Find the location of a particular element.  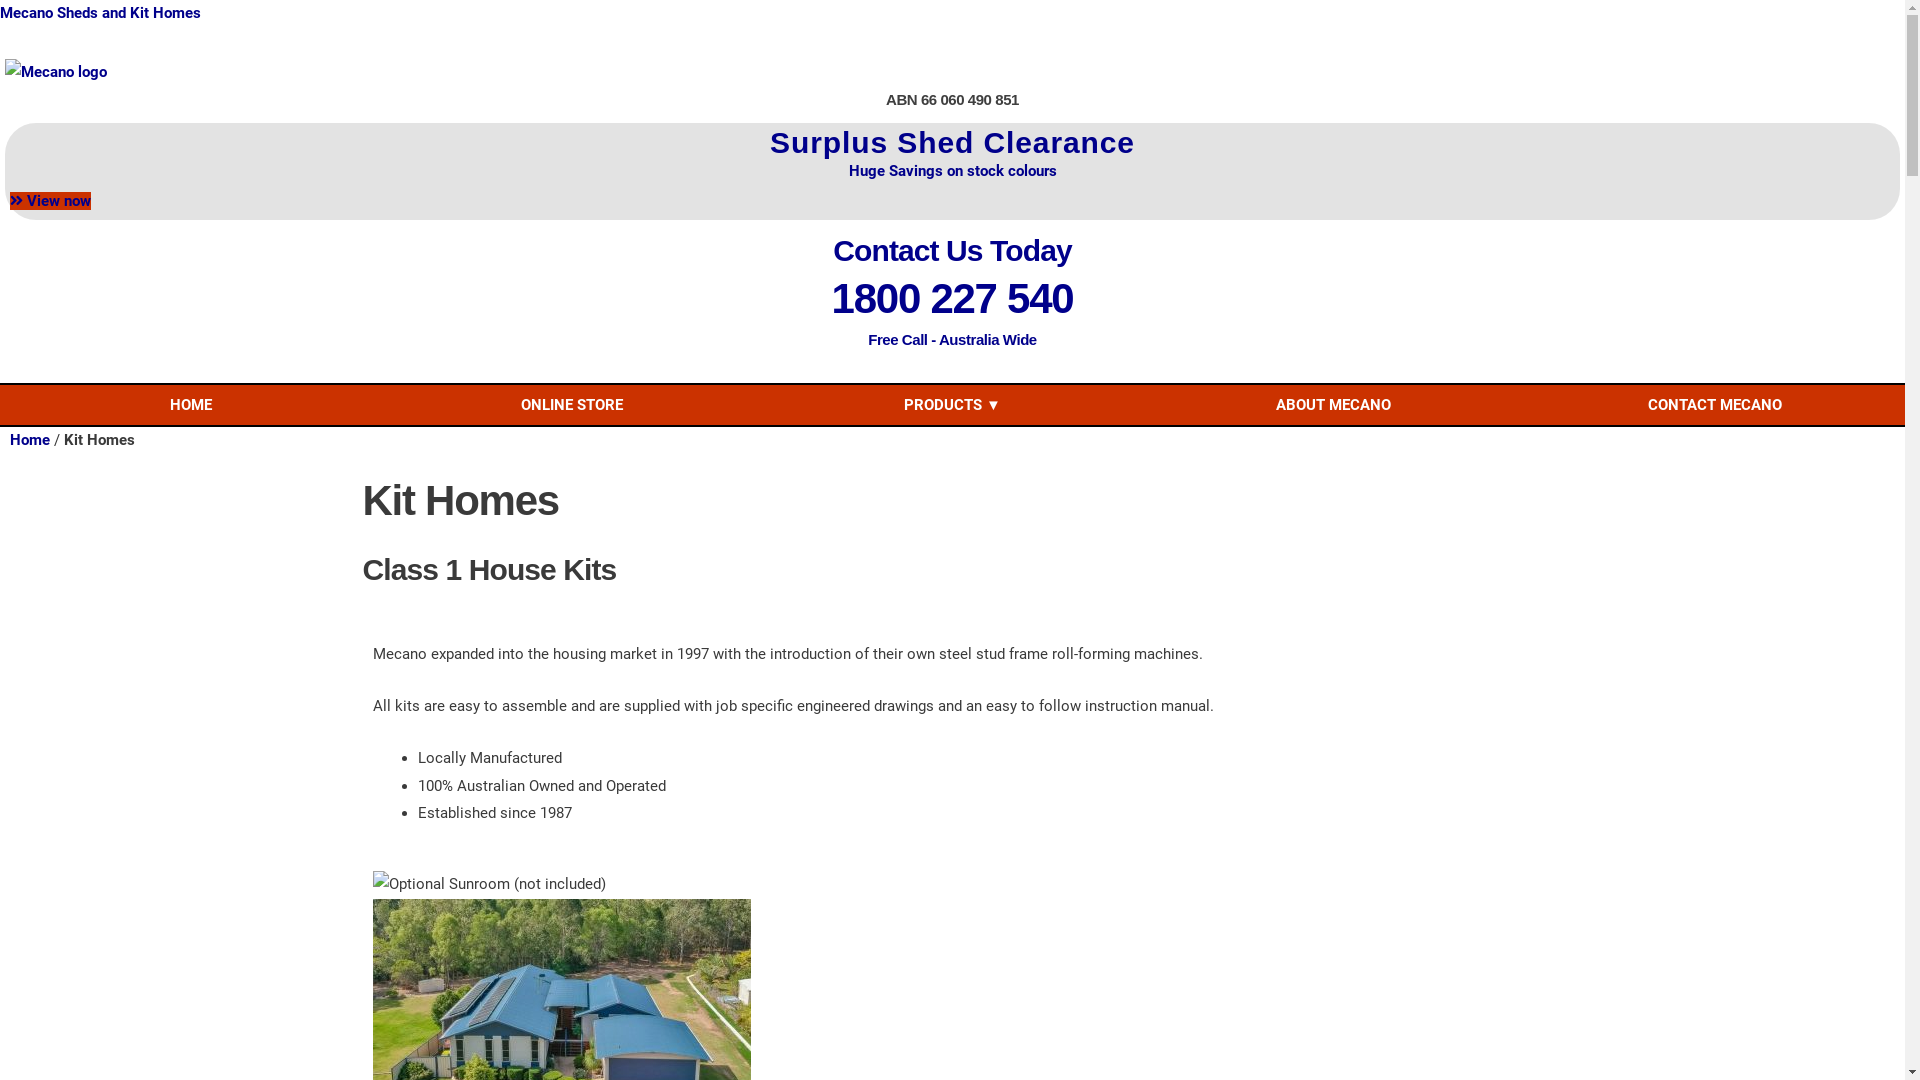

HOME is located at coordinates (190, 404).